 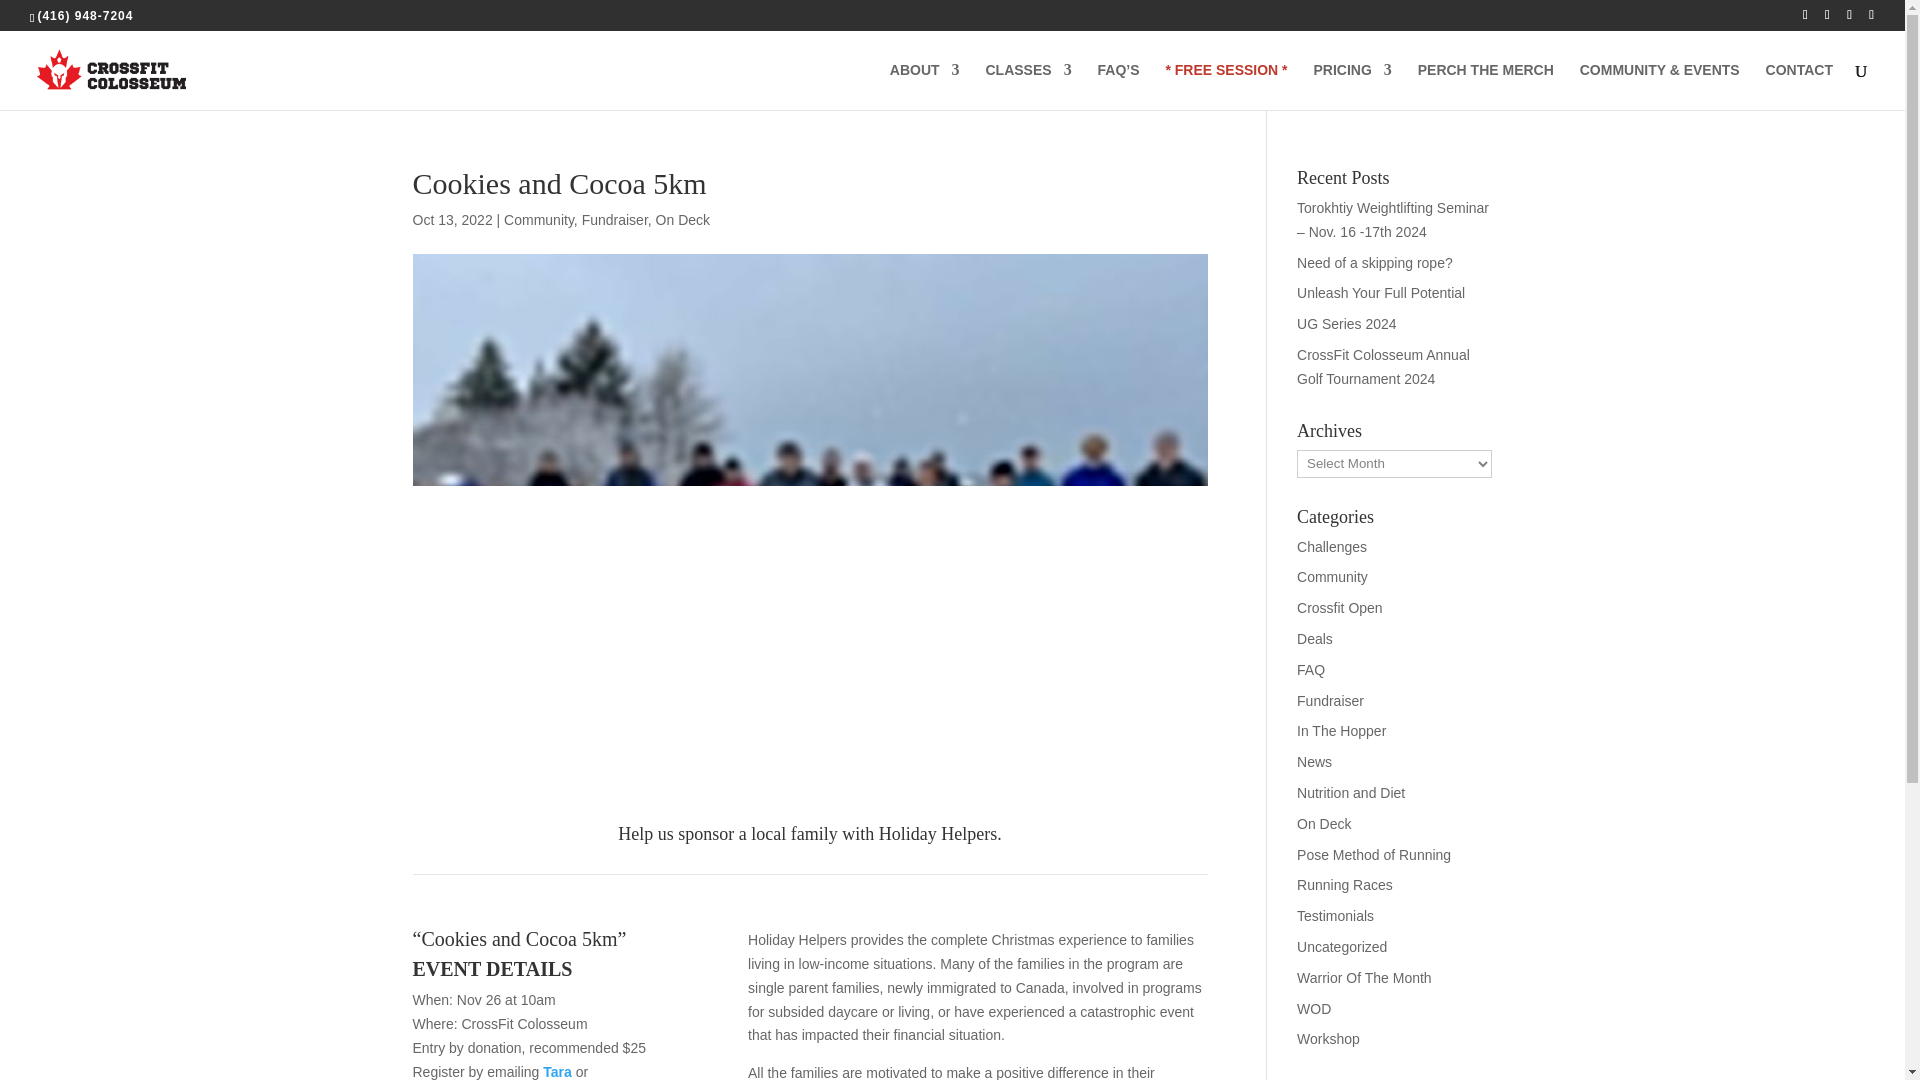 I want to click on Unleash Your Full Potential, so click(x=1380, y=293).